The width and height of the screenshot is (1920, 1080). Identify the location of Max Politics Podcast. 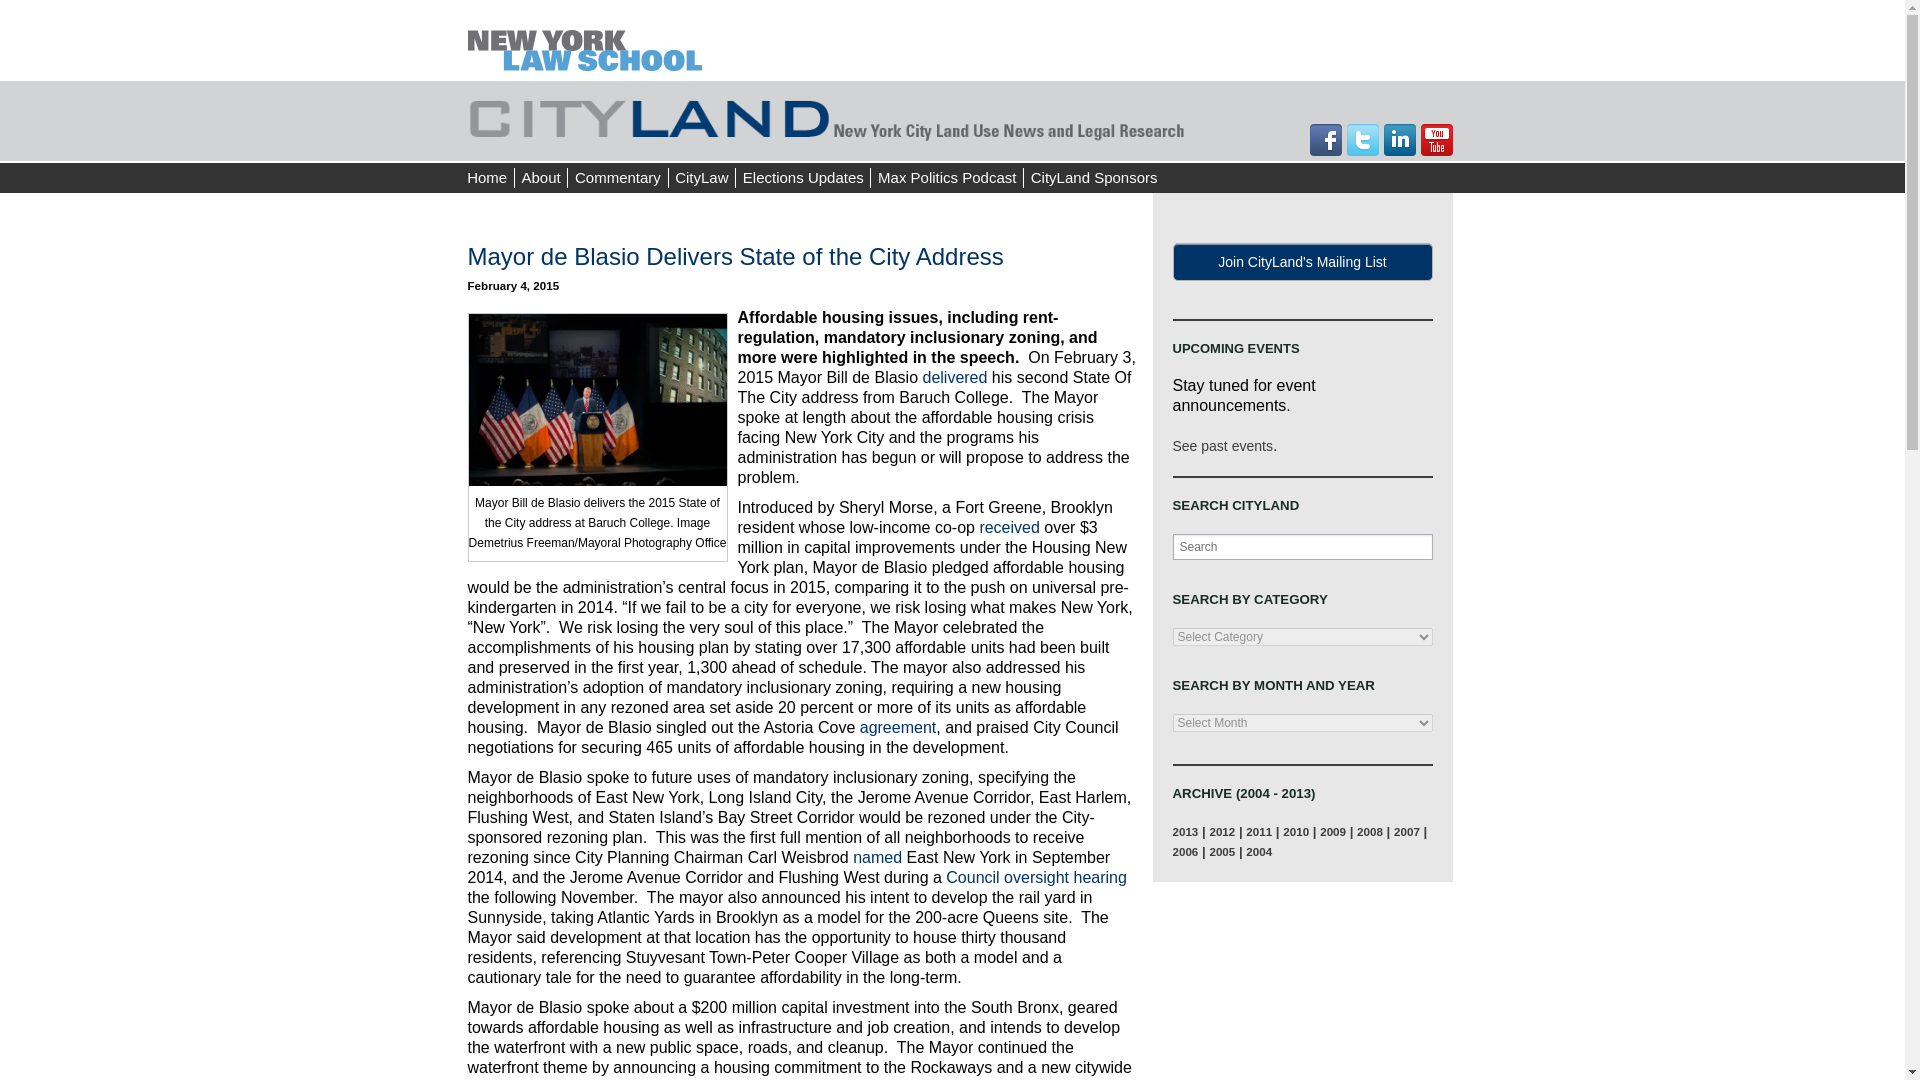
(947, 178).